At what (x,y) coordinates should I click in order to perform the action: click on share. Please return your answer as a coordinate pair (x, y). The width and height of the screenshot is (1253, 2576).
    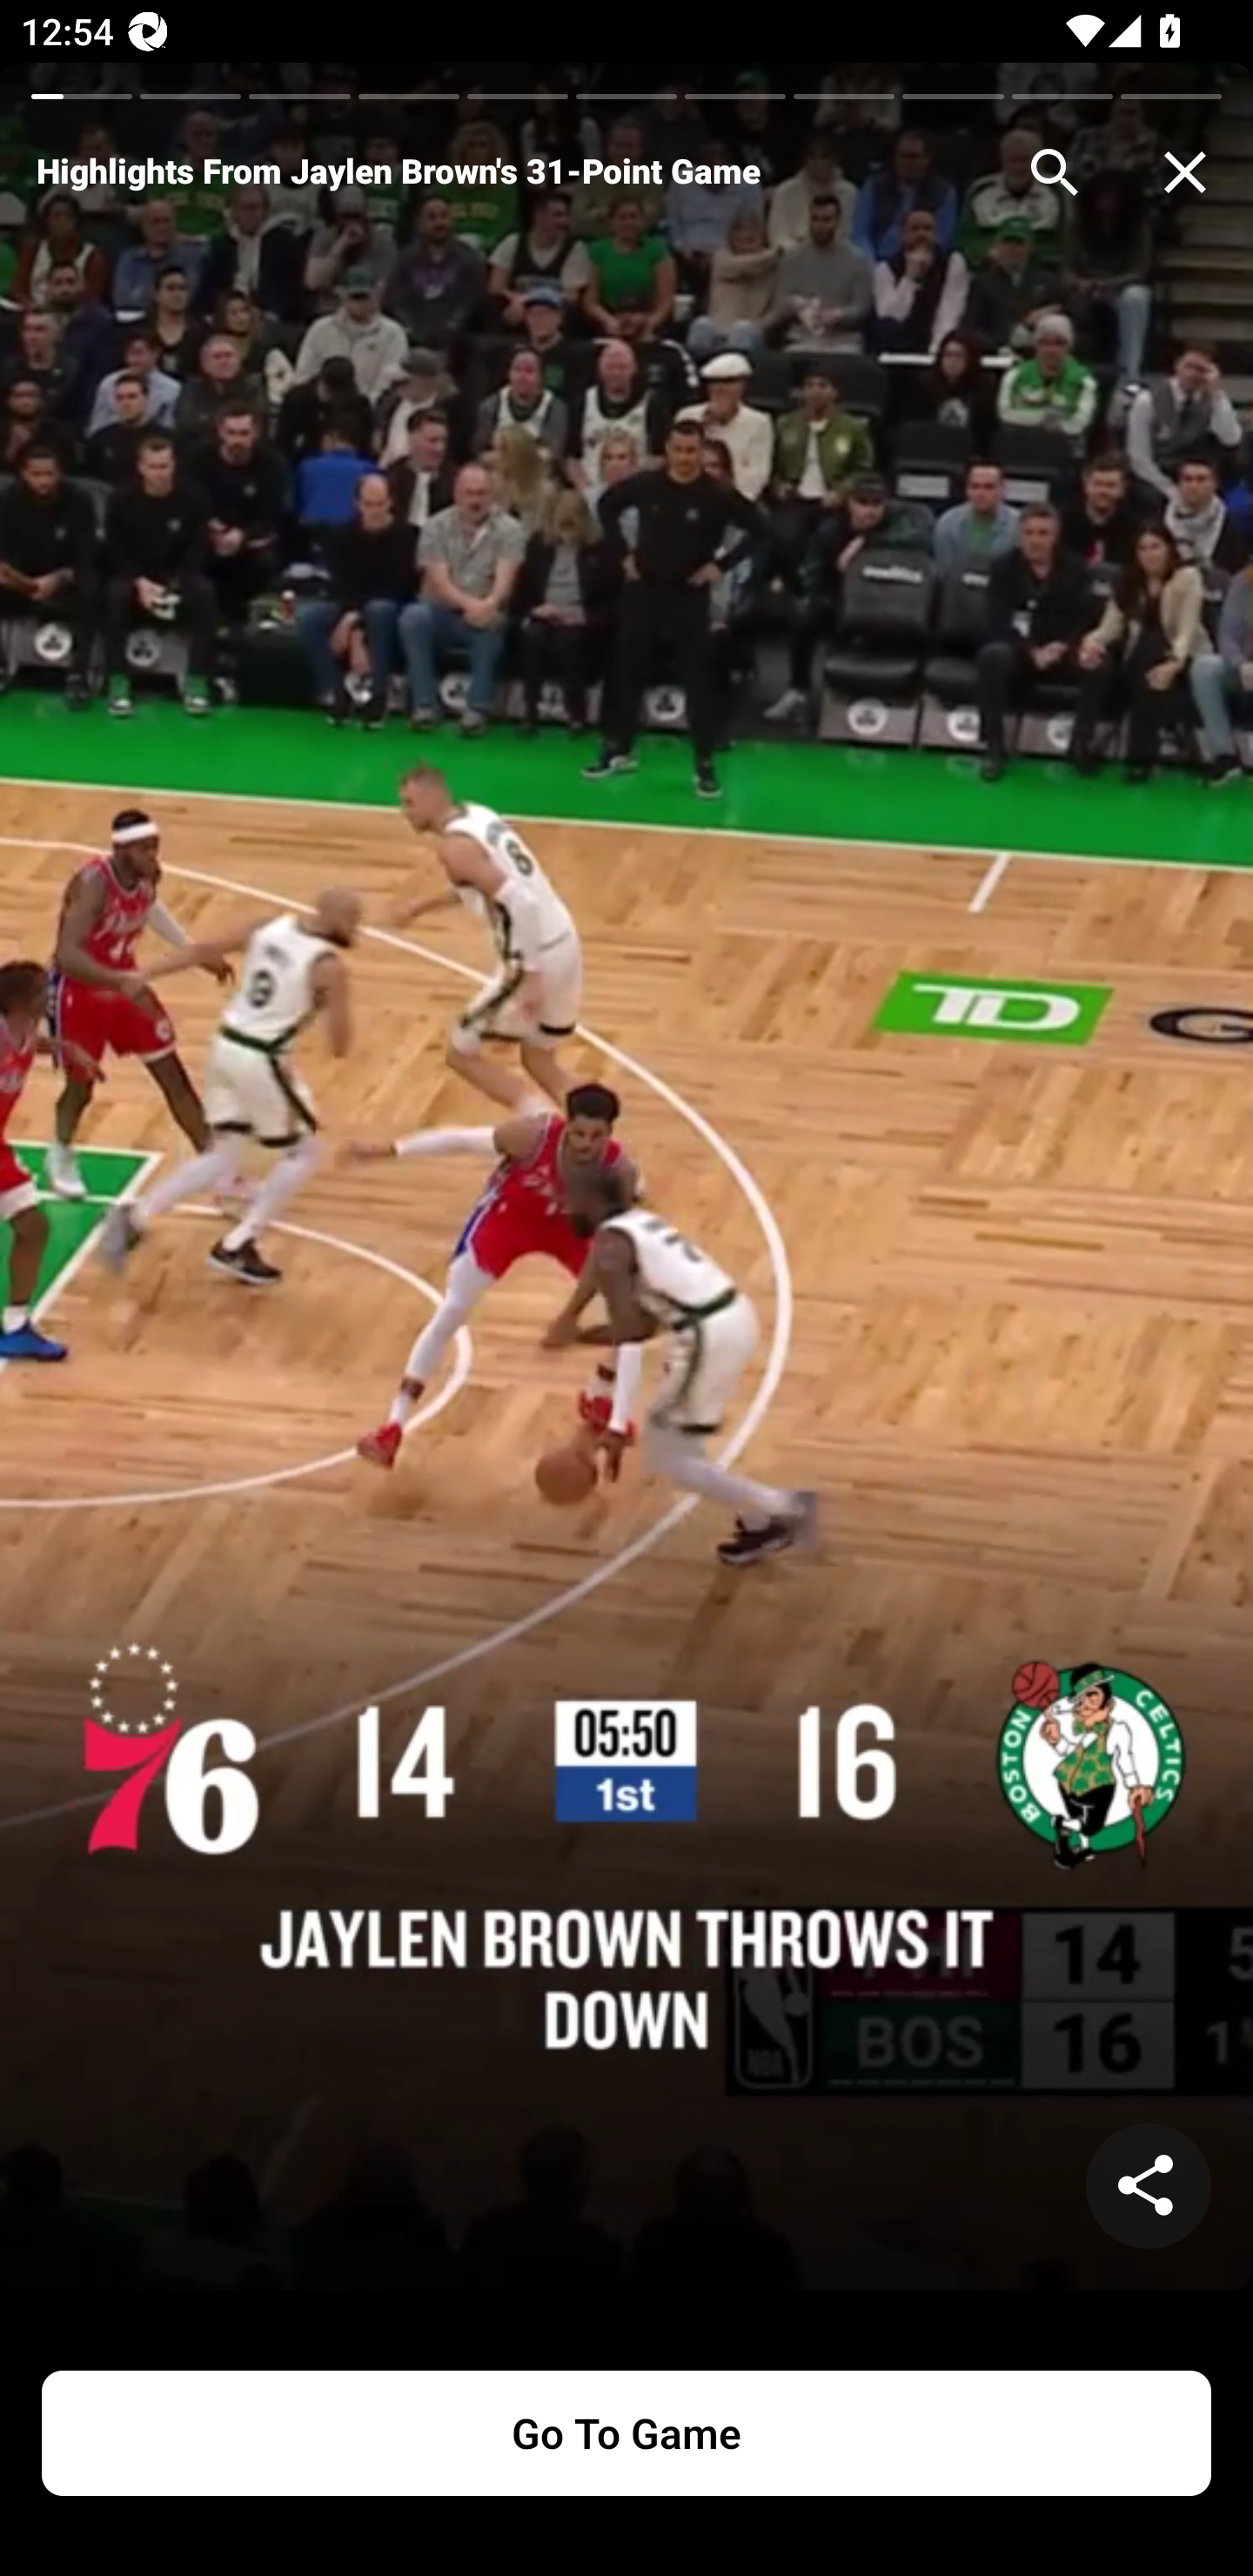
    Looking at the image, I should click on (1149, 2186).